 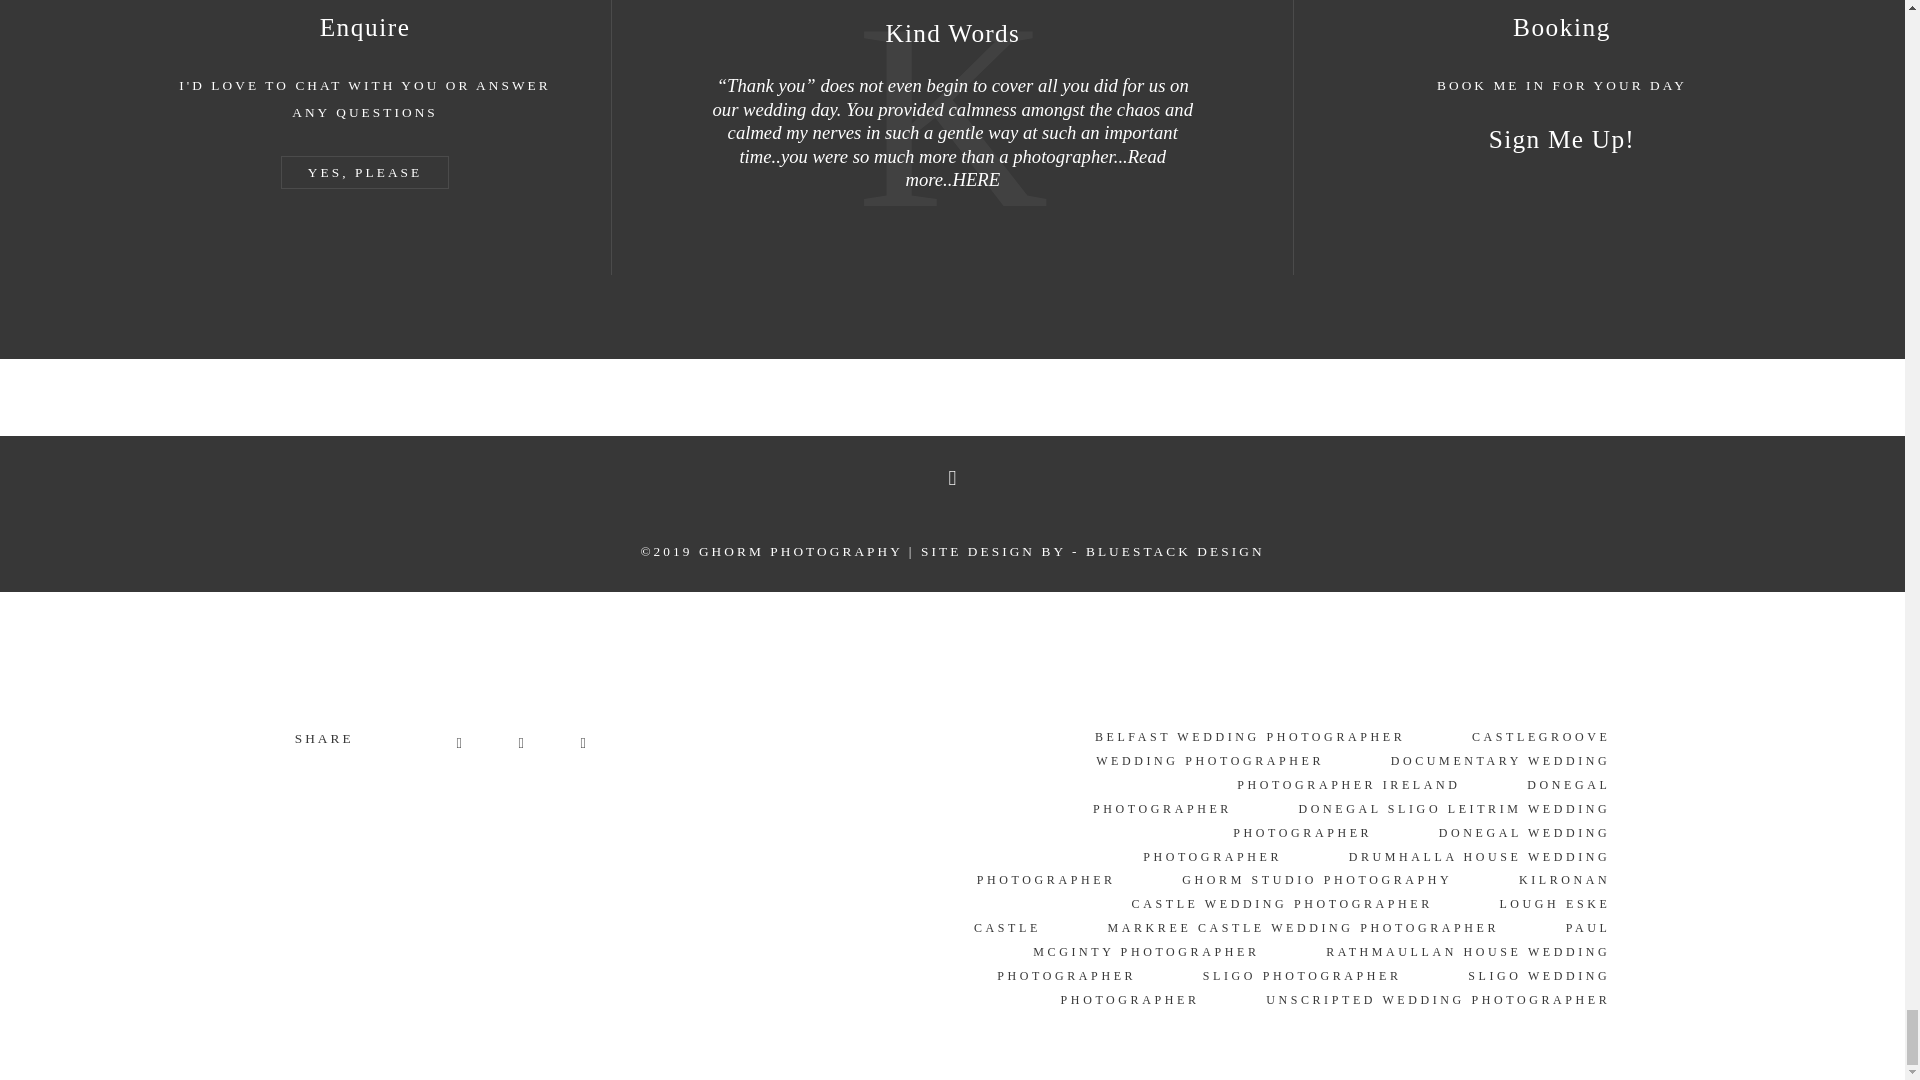 What do you see at coordinates (364, 172) in the screenshot?
I see `YES, PLEASE` at bounding box center [364, 172].